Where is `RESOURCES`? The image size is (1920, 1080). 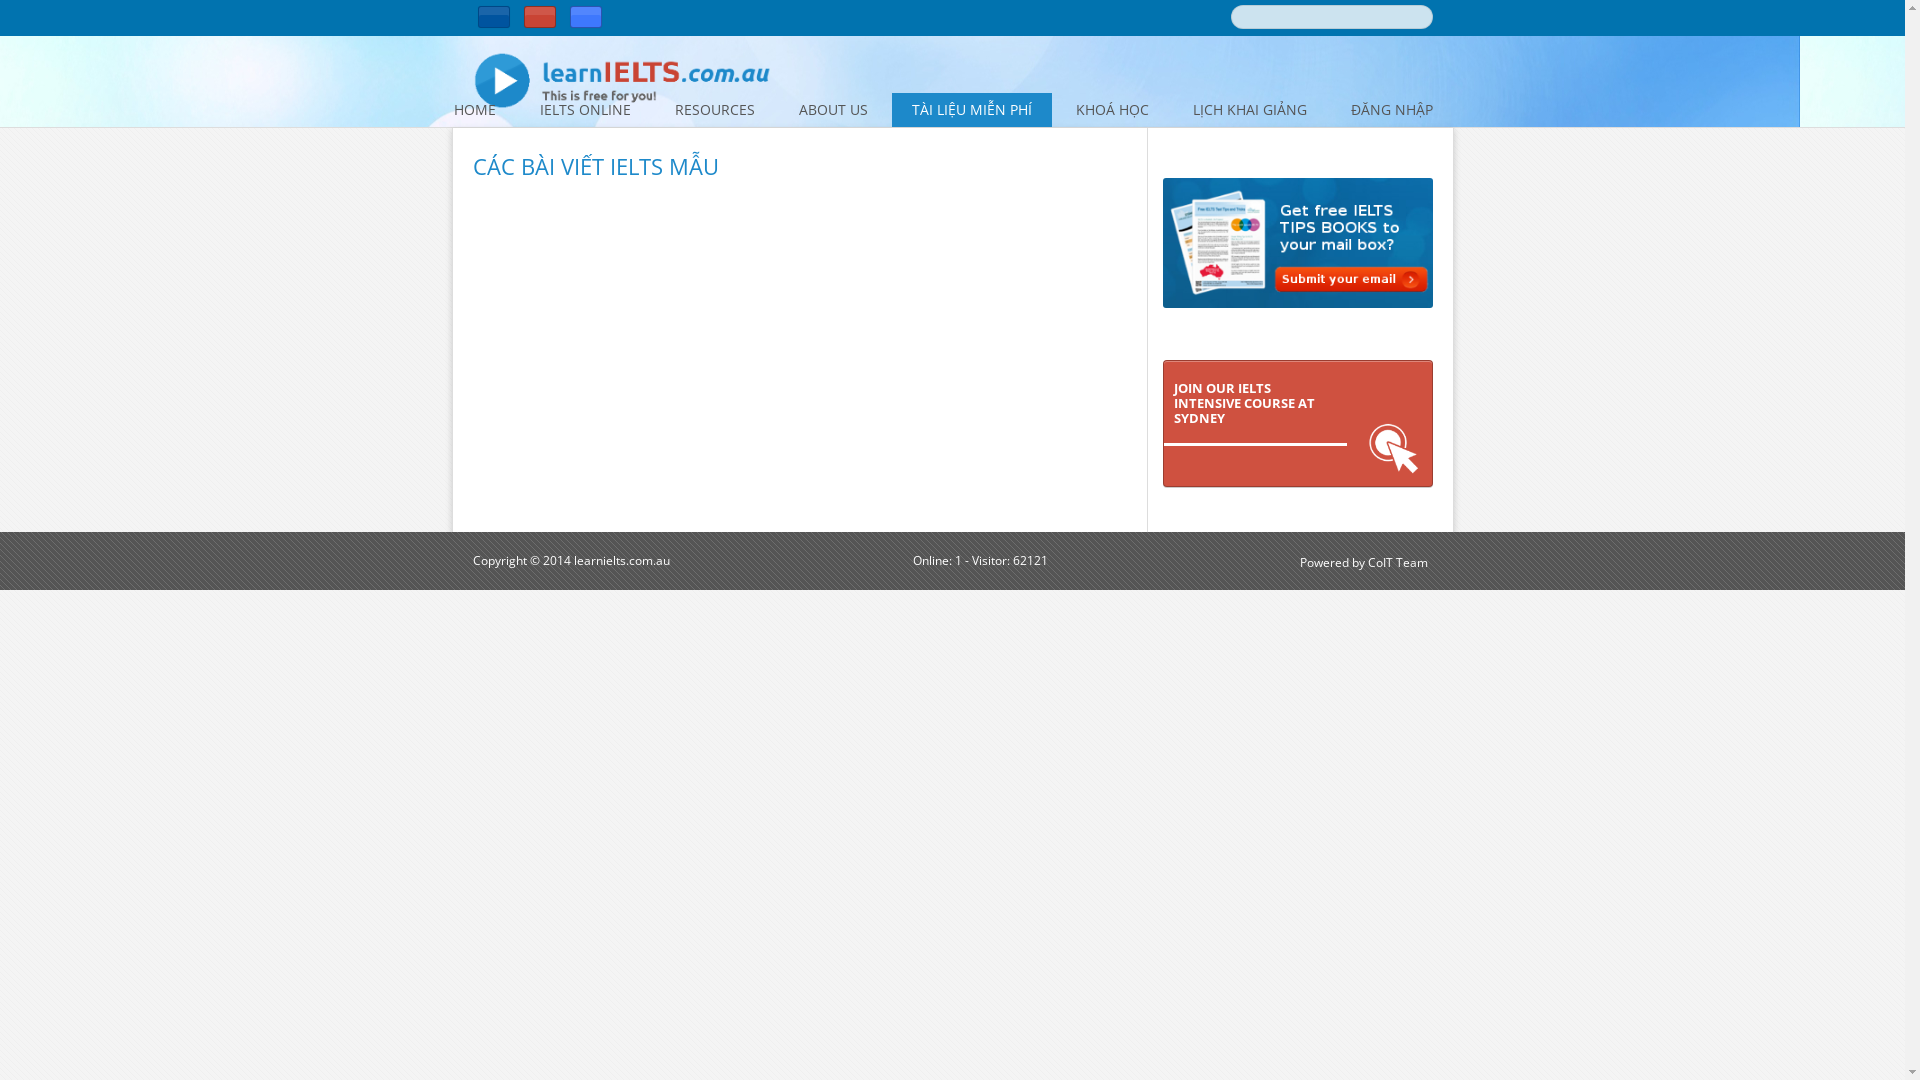
RESOURCES is located at coordinates (714, 110).